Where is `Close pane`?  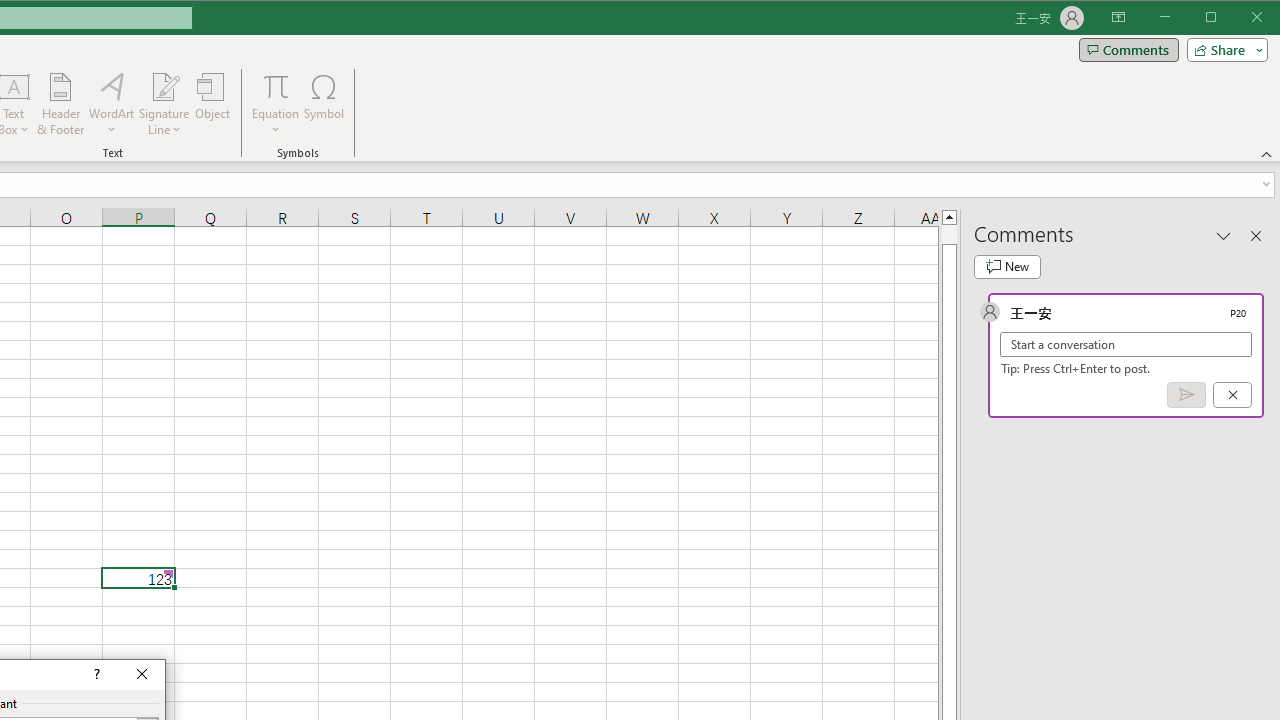
Close pane is located at coordinates (1256, 235).